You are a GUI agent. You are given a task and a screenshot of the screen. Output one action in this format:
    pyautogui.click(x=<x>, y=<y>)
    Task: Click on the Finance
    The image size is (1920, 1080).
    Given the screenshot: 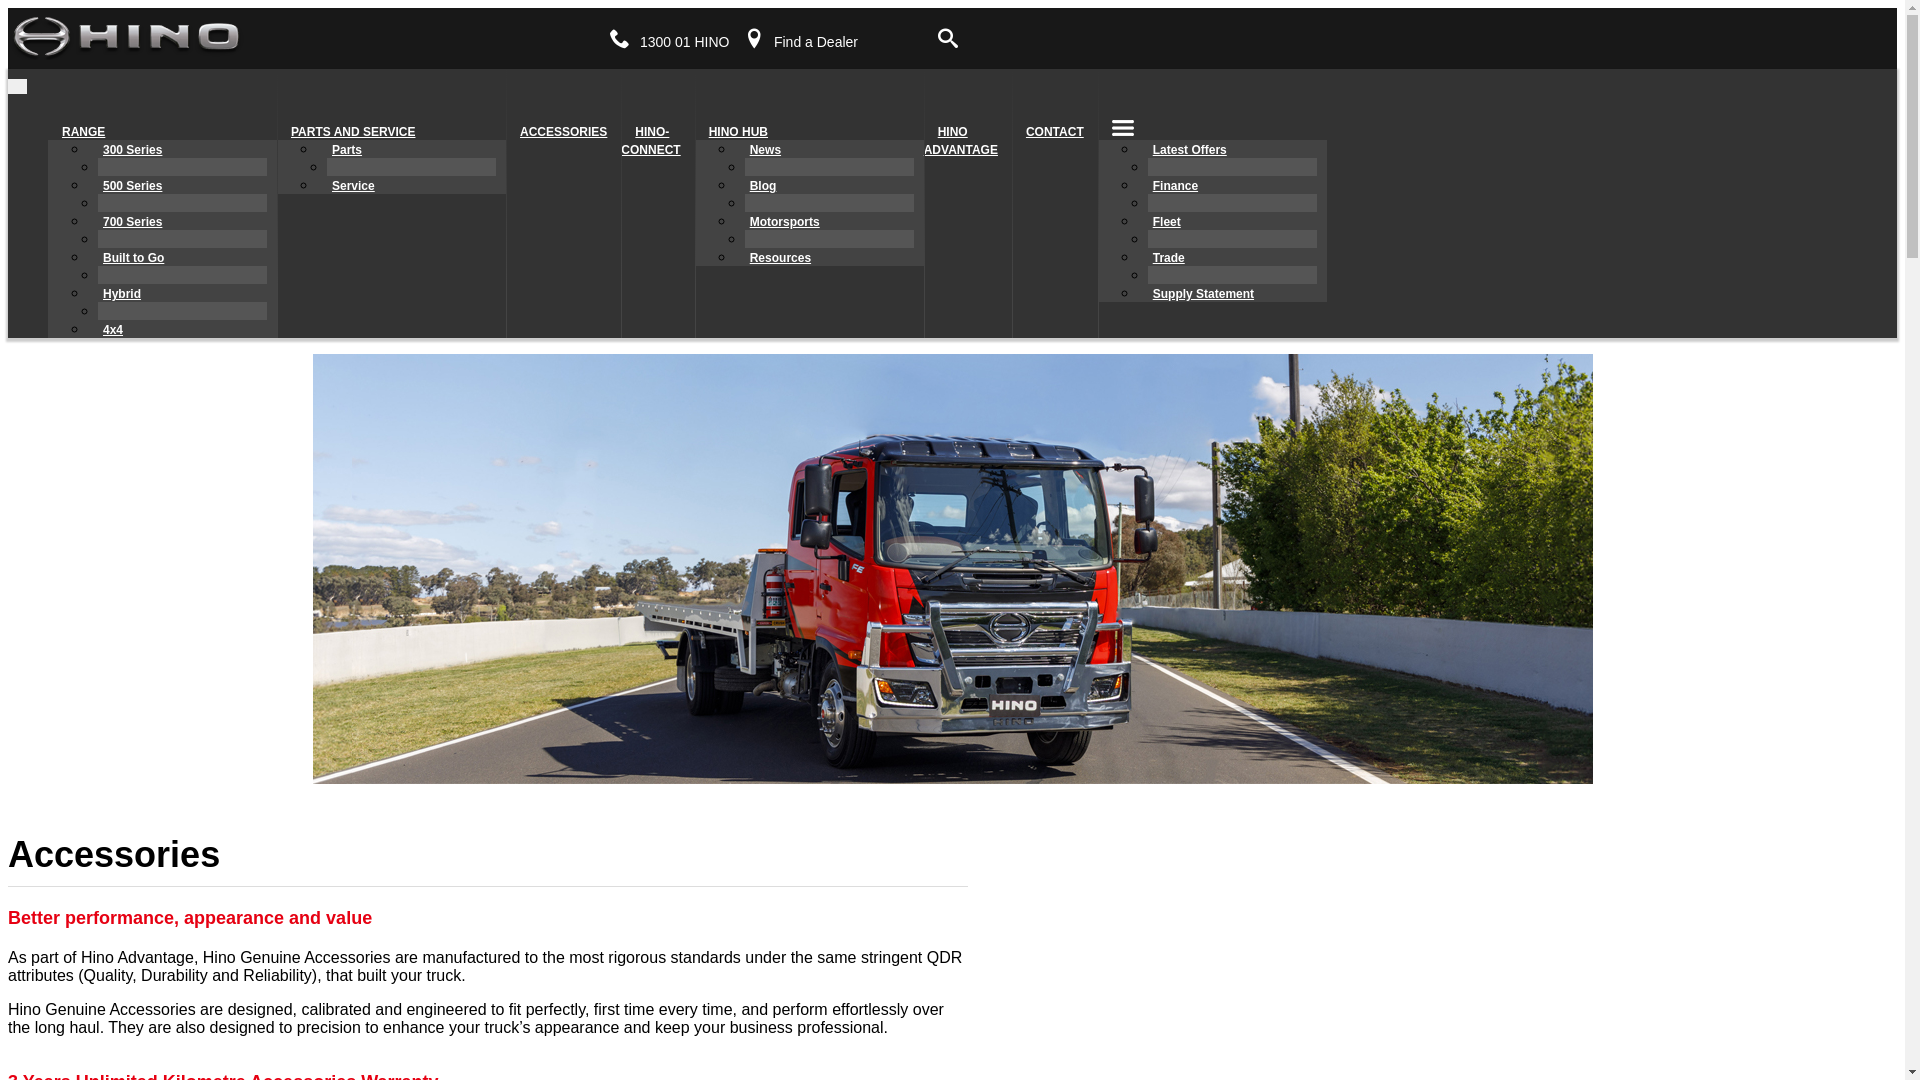 What is the action you would take?
    pyautogui.click(x=1176, y=186)
    